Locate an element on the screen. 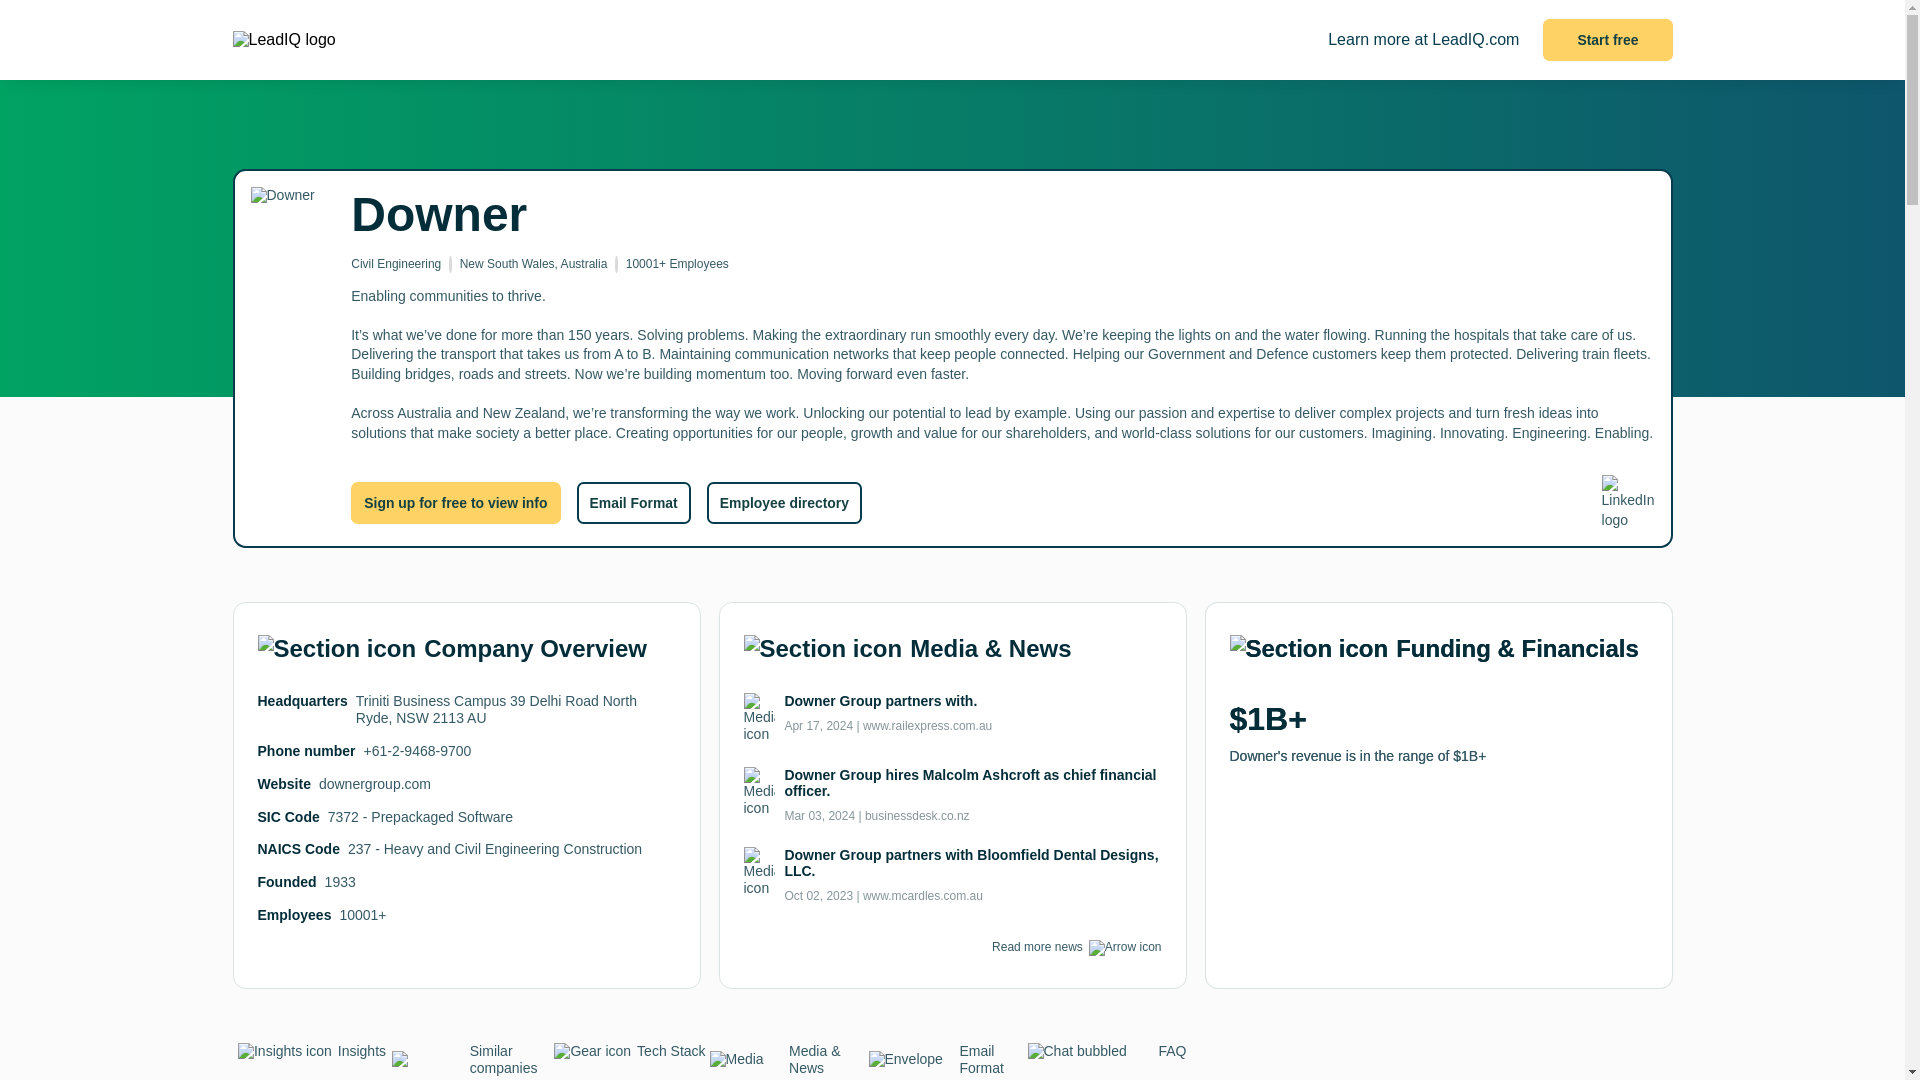 Image resolution: width=1920 pixels, height=1080 pixels. FAQ is located at coordinates (1106, 1057).